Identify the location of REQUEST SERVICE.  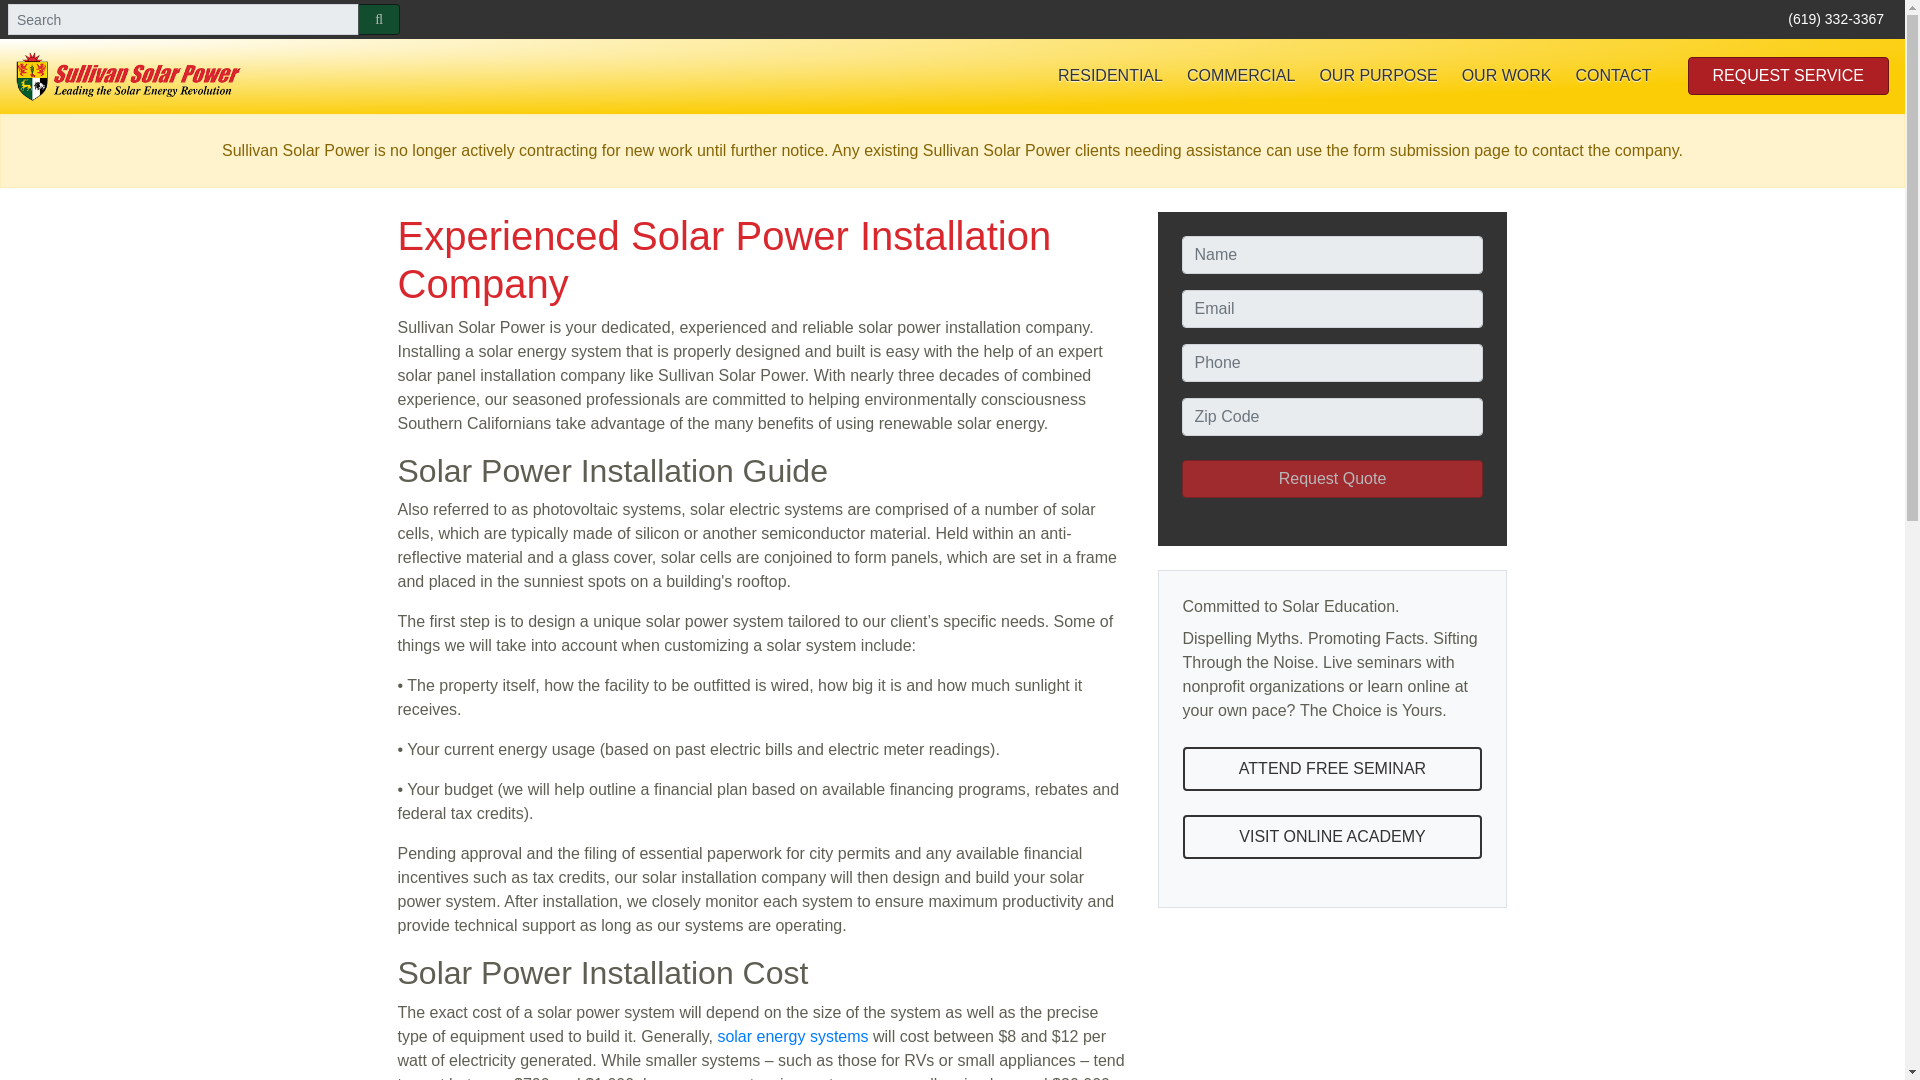
(1788, 76).